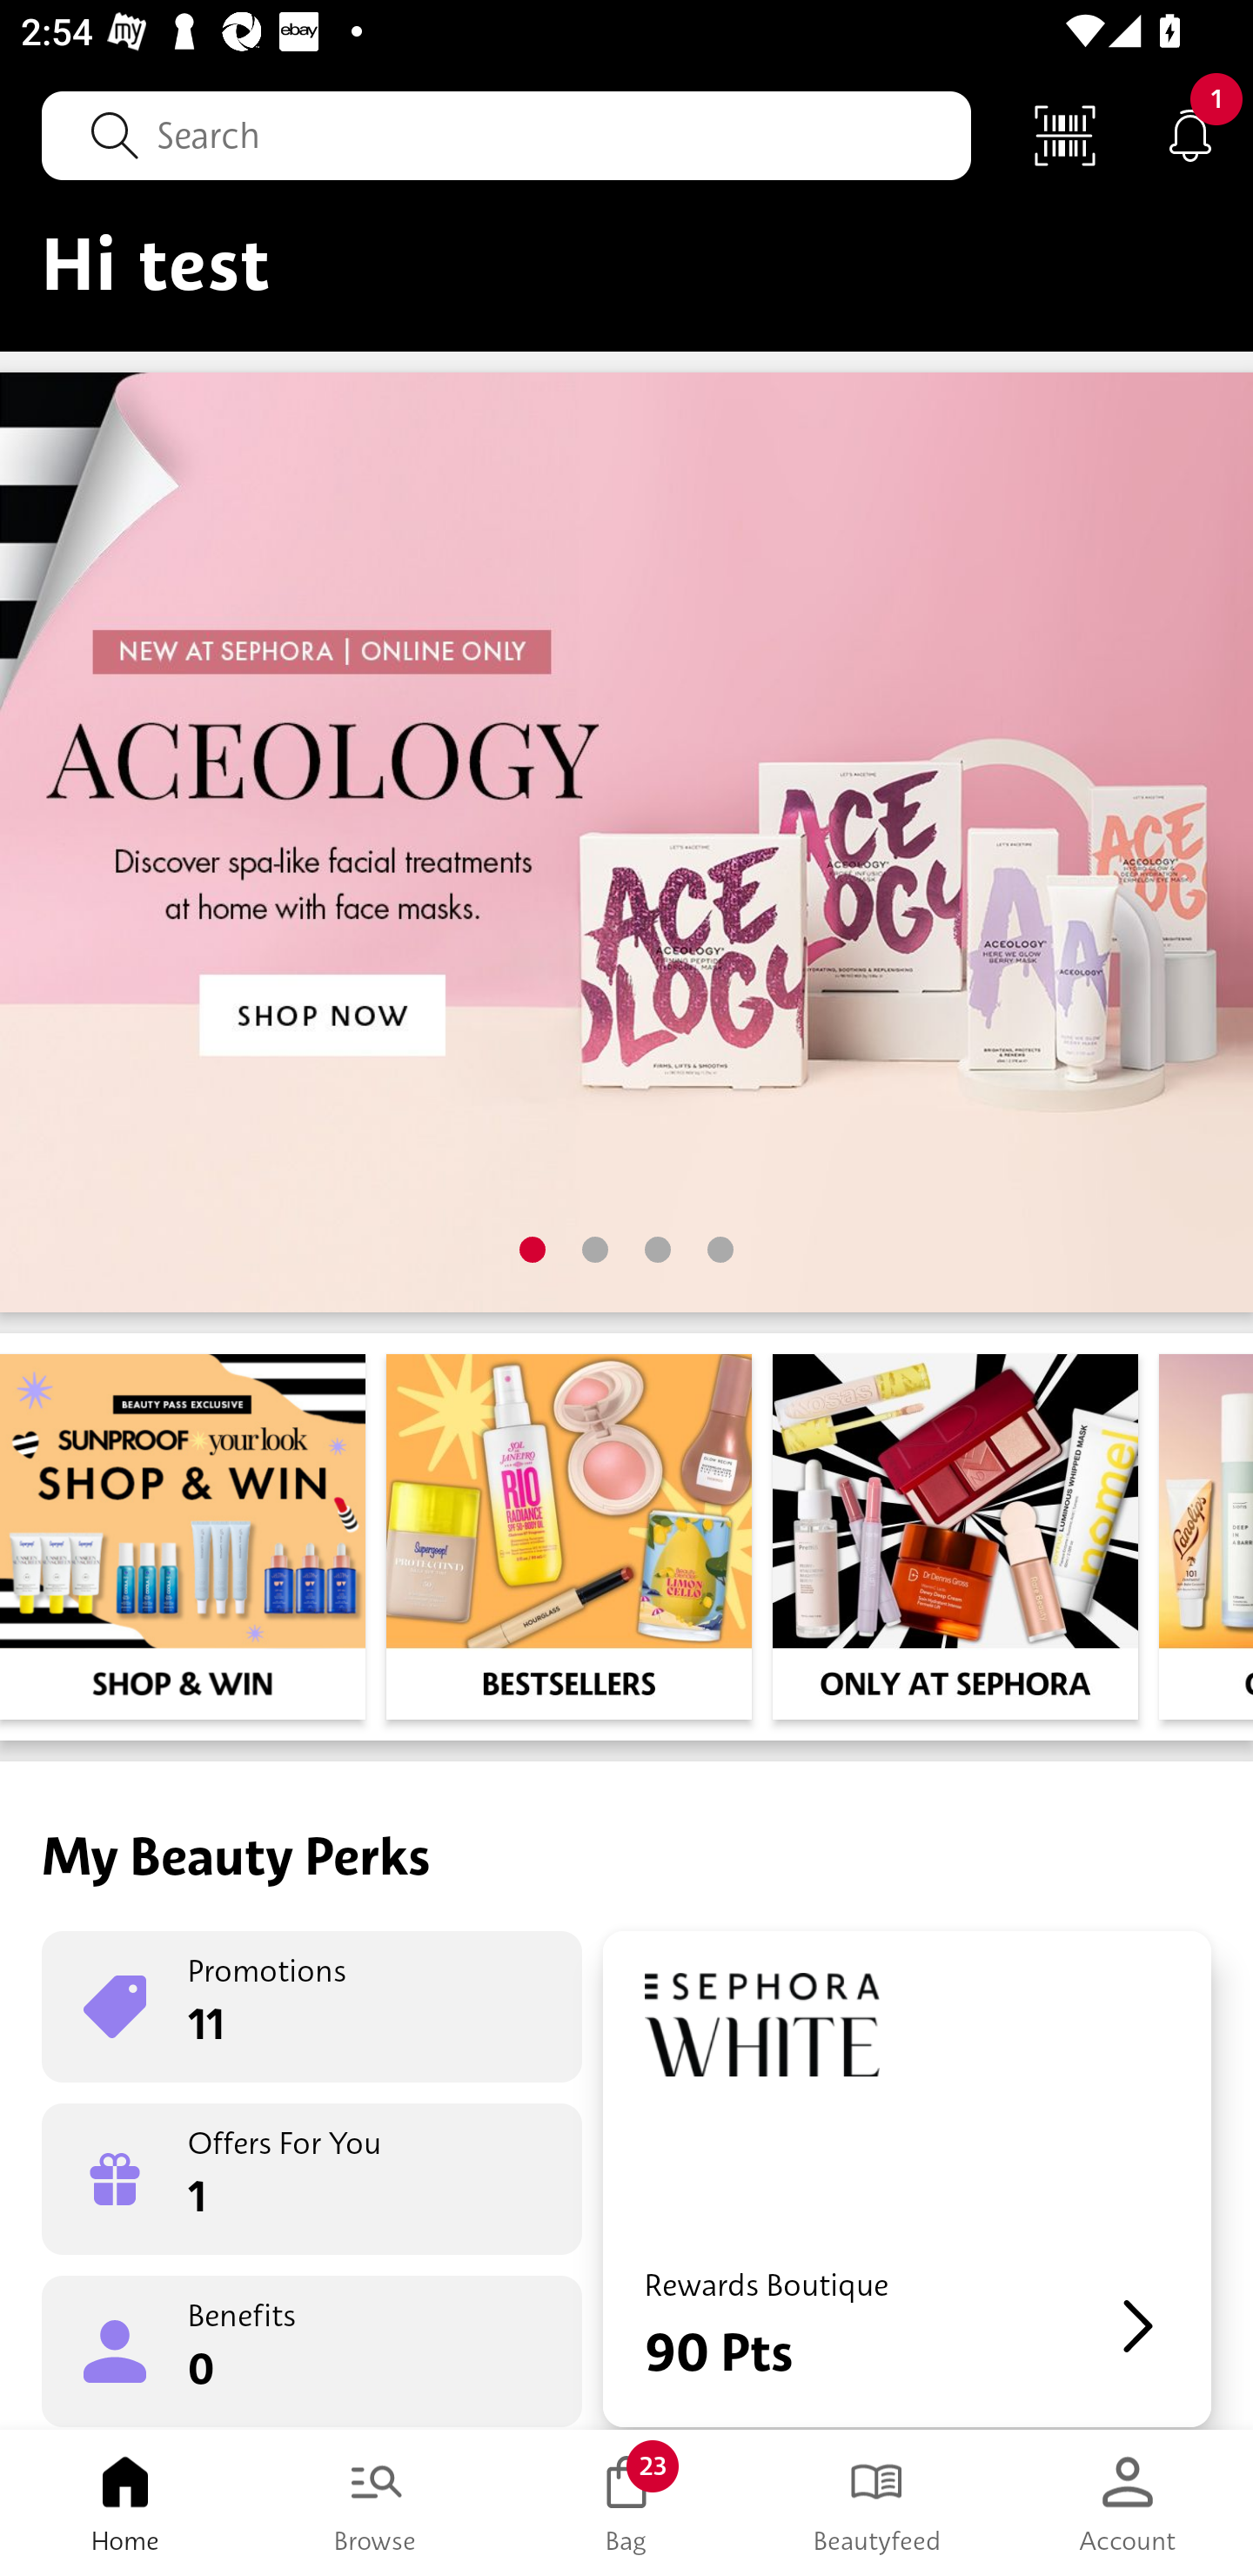 This screenshot has width=1253, height=2576. What do you see at coordinates (626, 2503) in the screenshot?
I see `Bag 23 Bag` at bounding box center [626, 2503].